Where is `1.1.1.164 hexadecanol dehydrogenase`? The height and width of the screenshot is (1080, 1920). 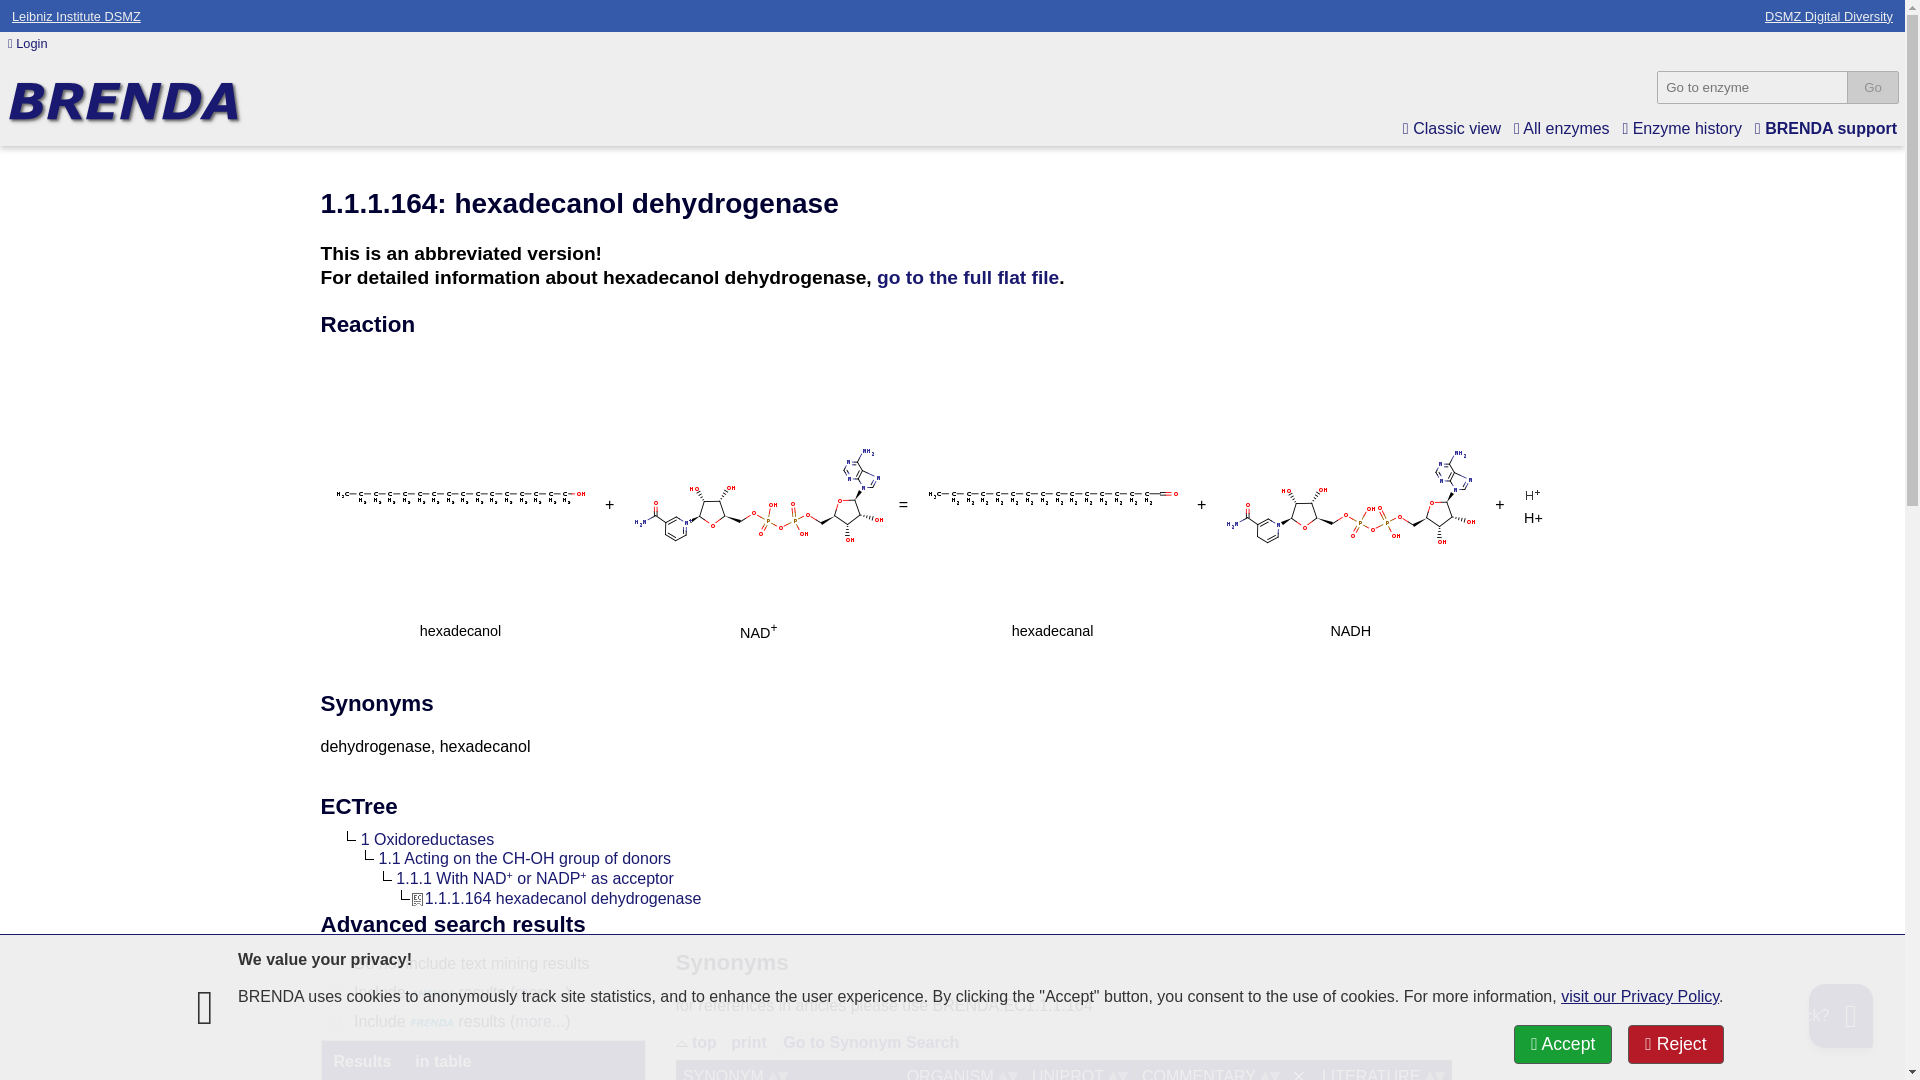 1.1.1.164 hexadecanol dehydrogenase is located at coordinates (556, 898).